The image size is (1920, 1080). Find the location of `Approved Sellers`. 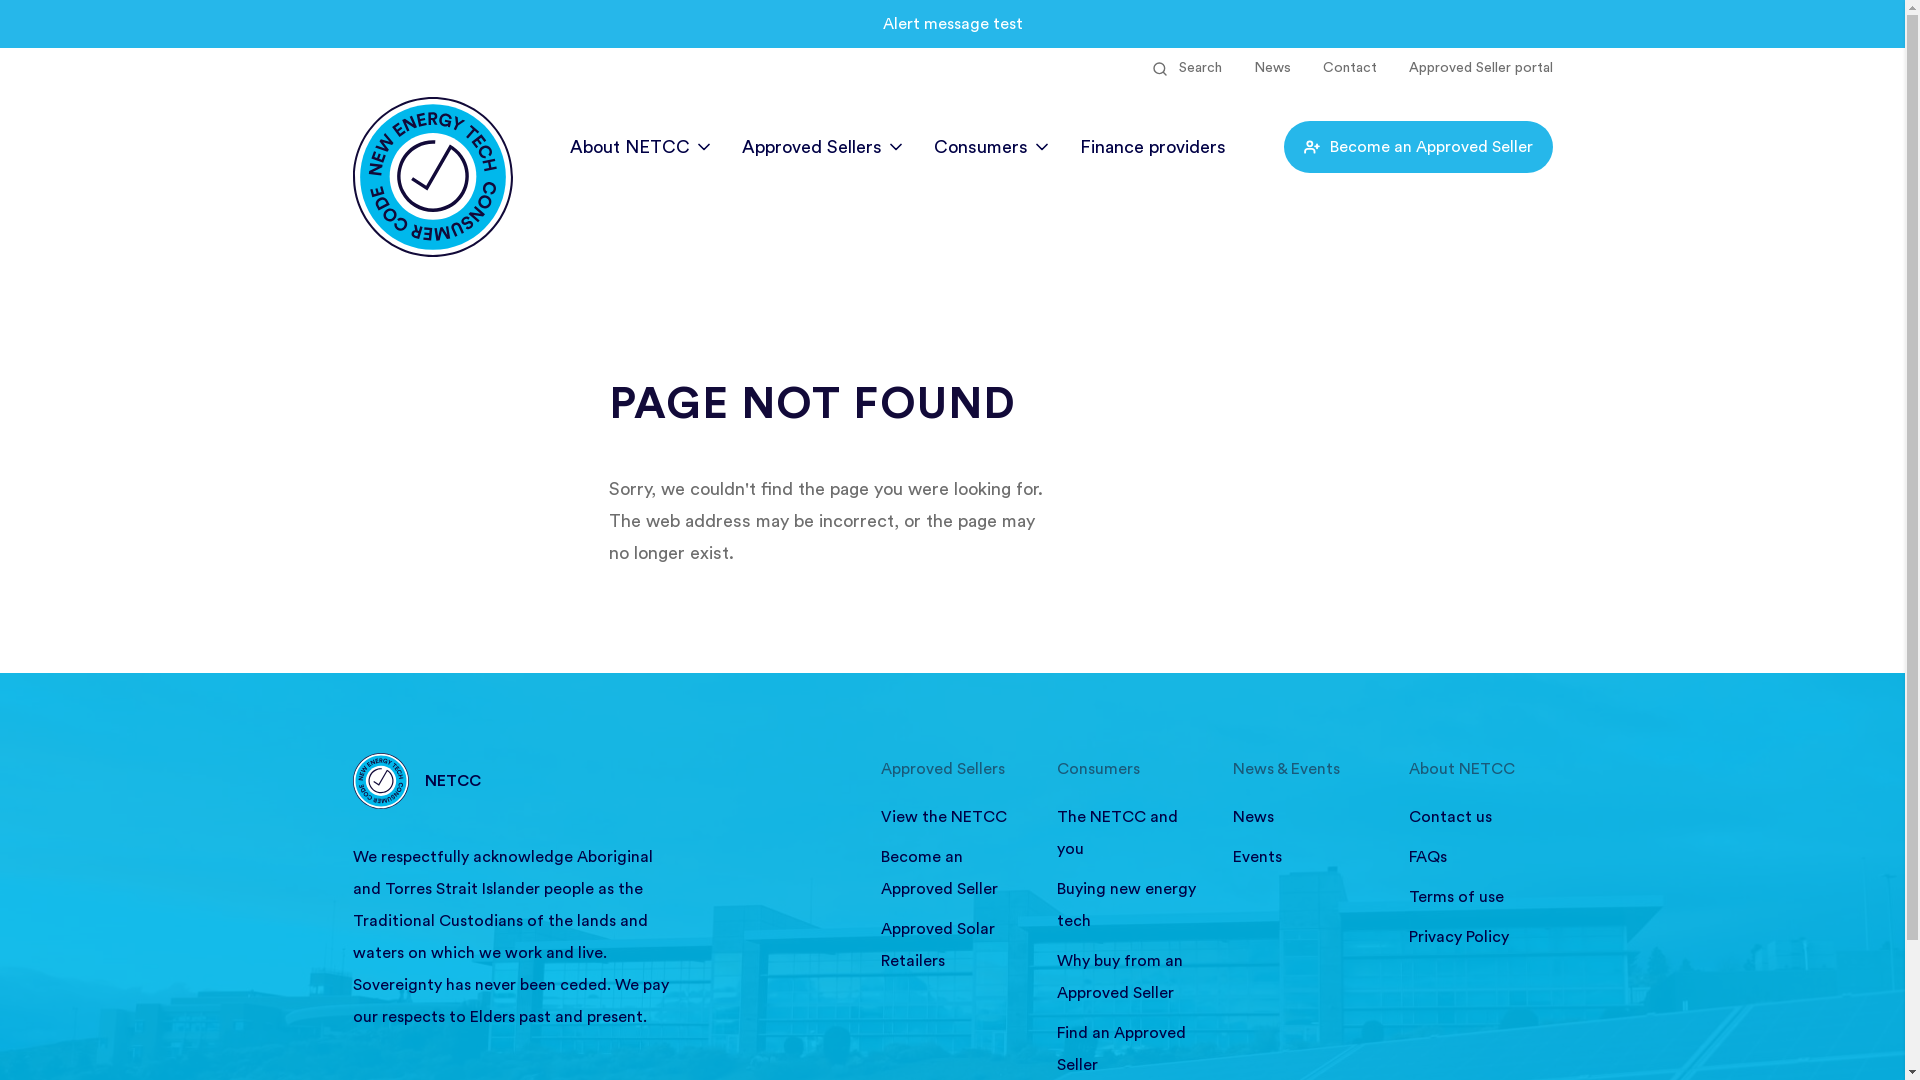

Approved Sellers is located at coordinates (952, 769).